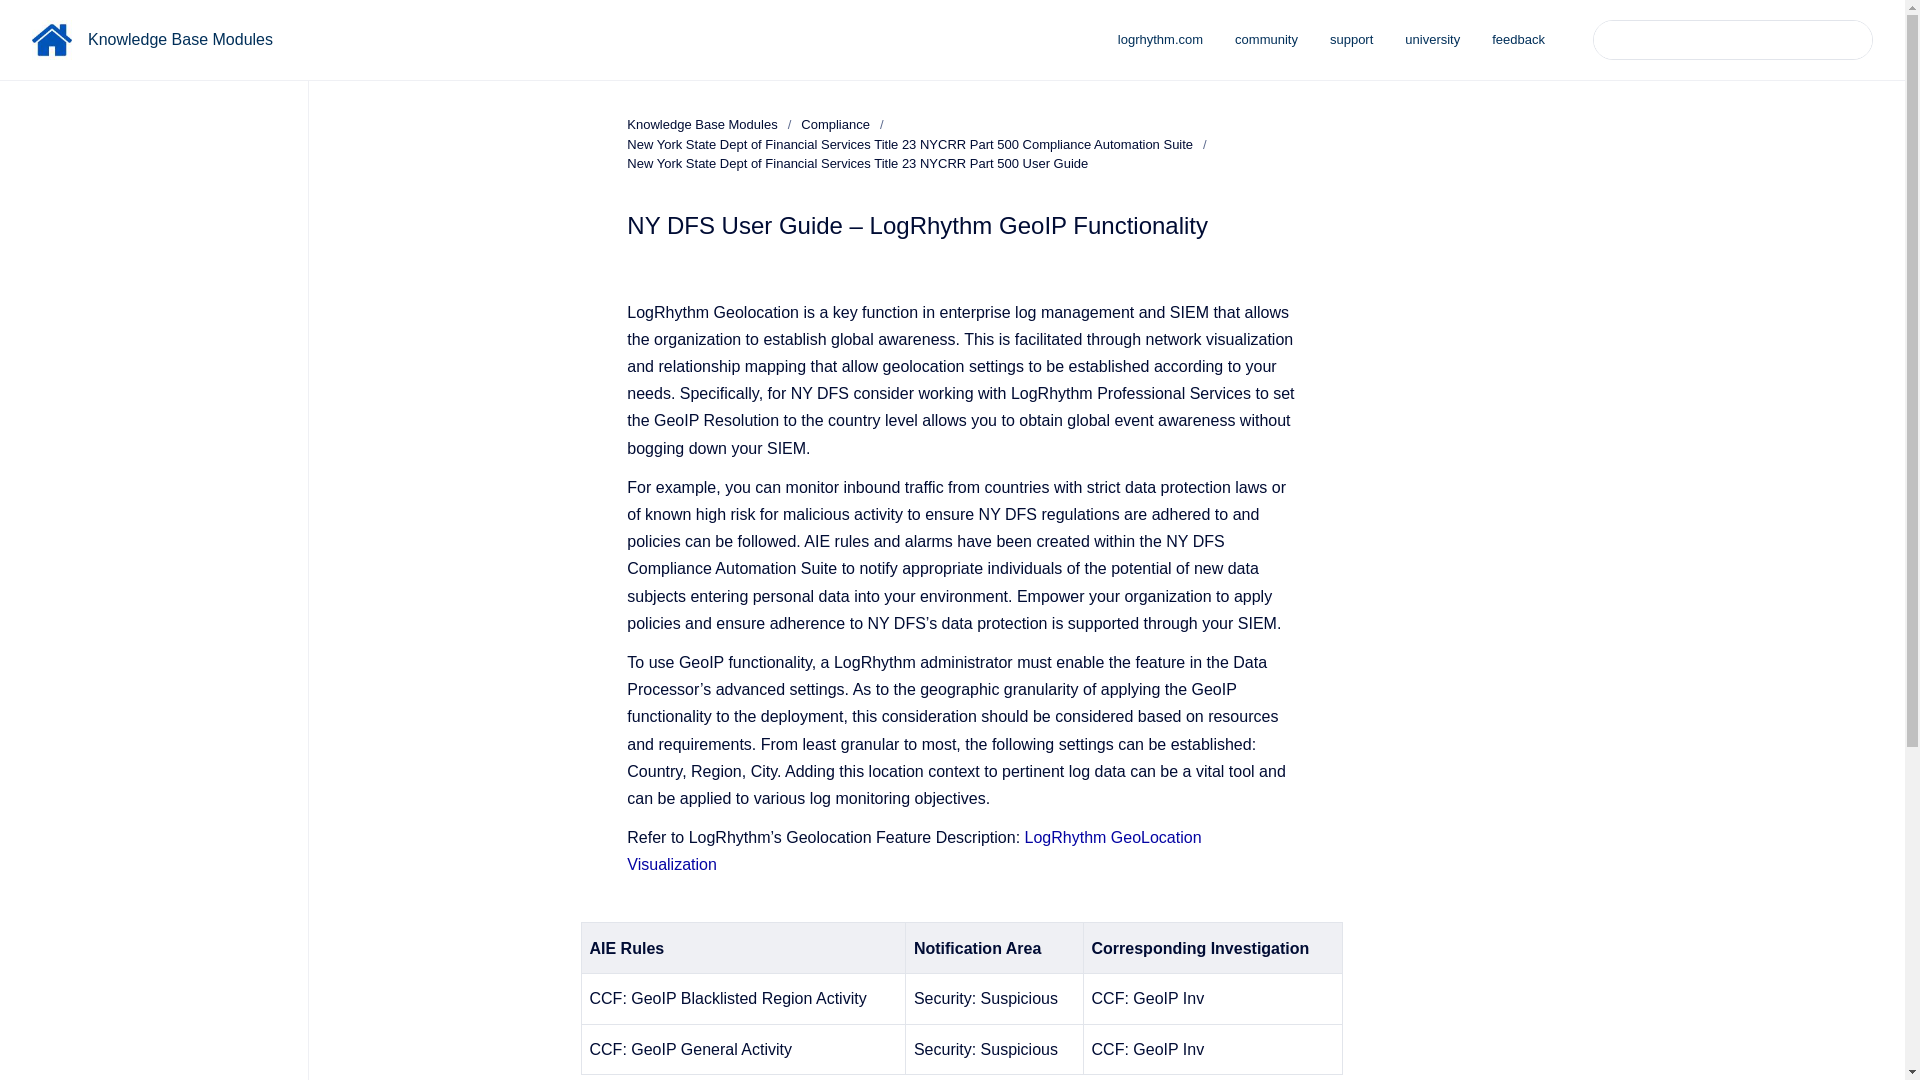 The height and width of the screenshot is (1080, 1920). I want to click on logrhythm.com, so click(1160, 40).